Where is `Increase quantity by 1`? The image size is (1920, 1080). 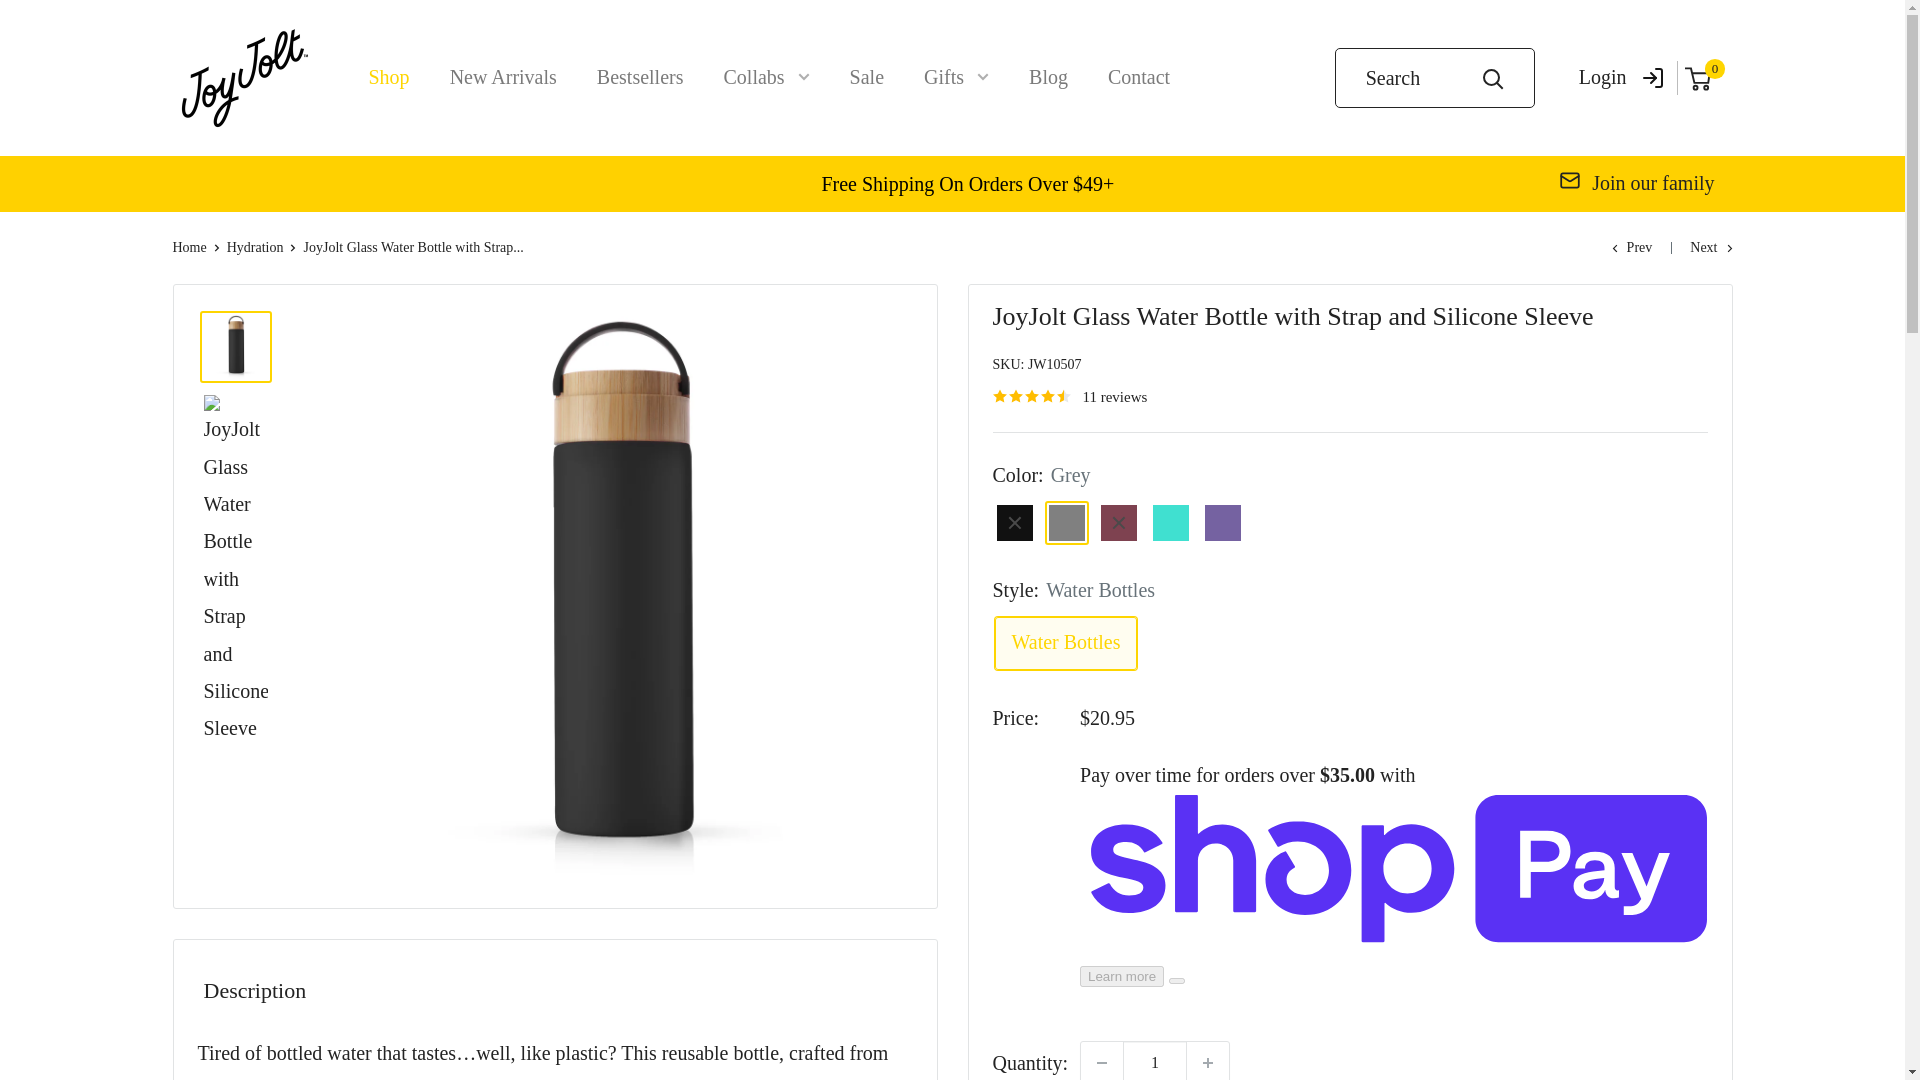 Increase quantity by 1 is located at coordinates (1207, 1061).